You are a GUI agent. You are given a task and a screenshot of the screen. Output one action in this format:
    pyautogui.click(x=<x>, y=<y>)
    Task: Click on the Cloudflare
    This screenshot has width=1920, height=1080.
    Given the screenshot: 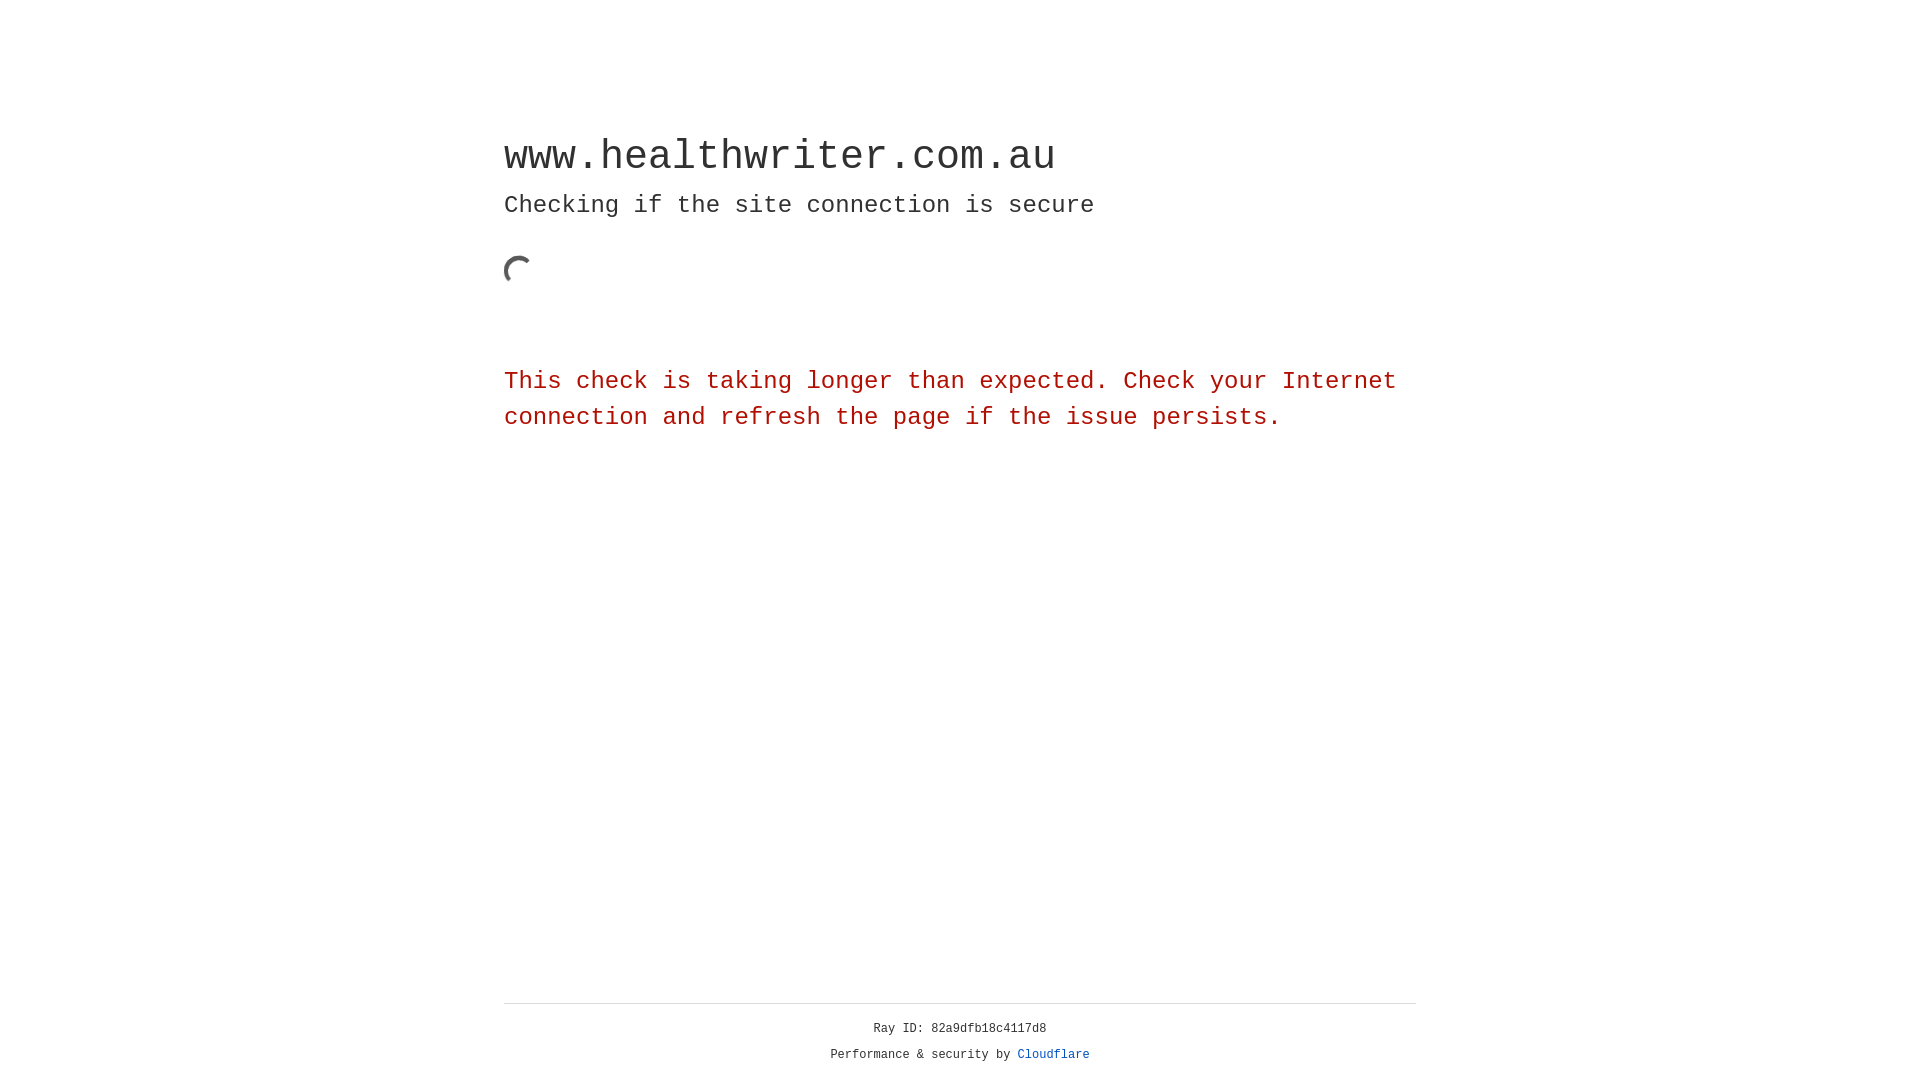 What is the action you would take?
    pyautogui.click(x=1054, y=1055)
    